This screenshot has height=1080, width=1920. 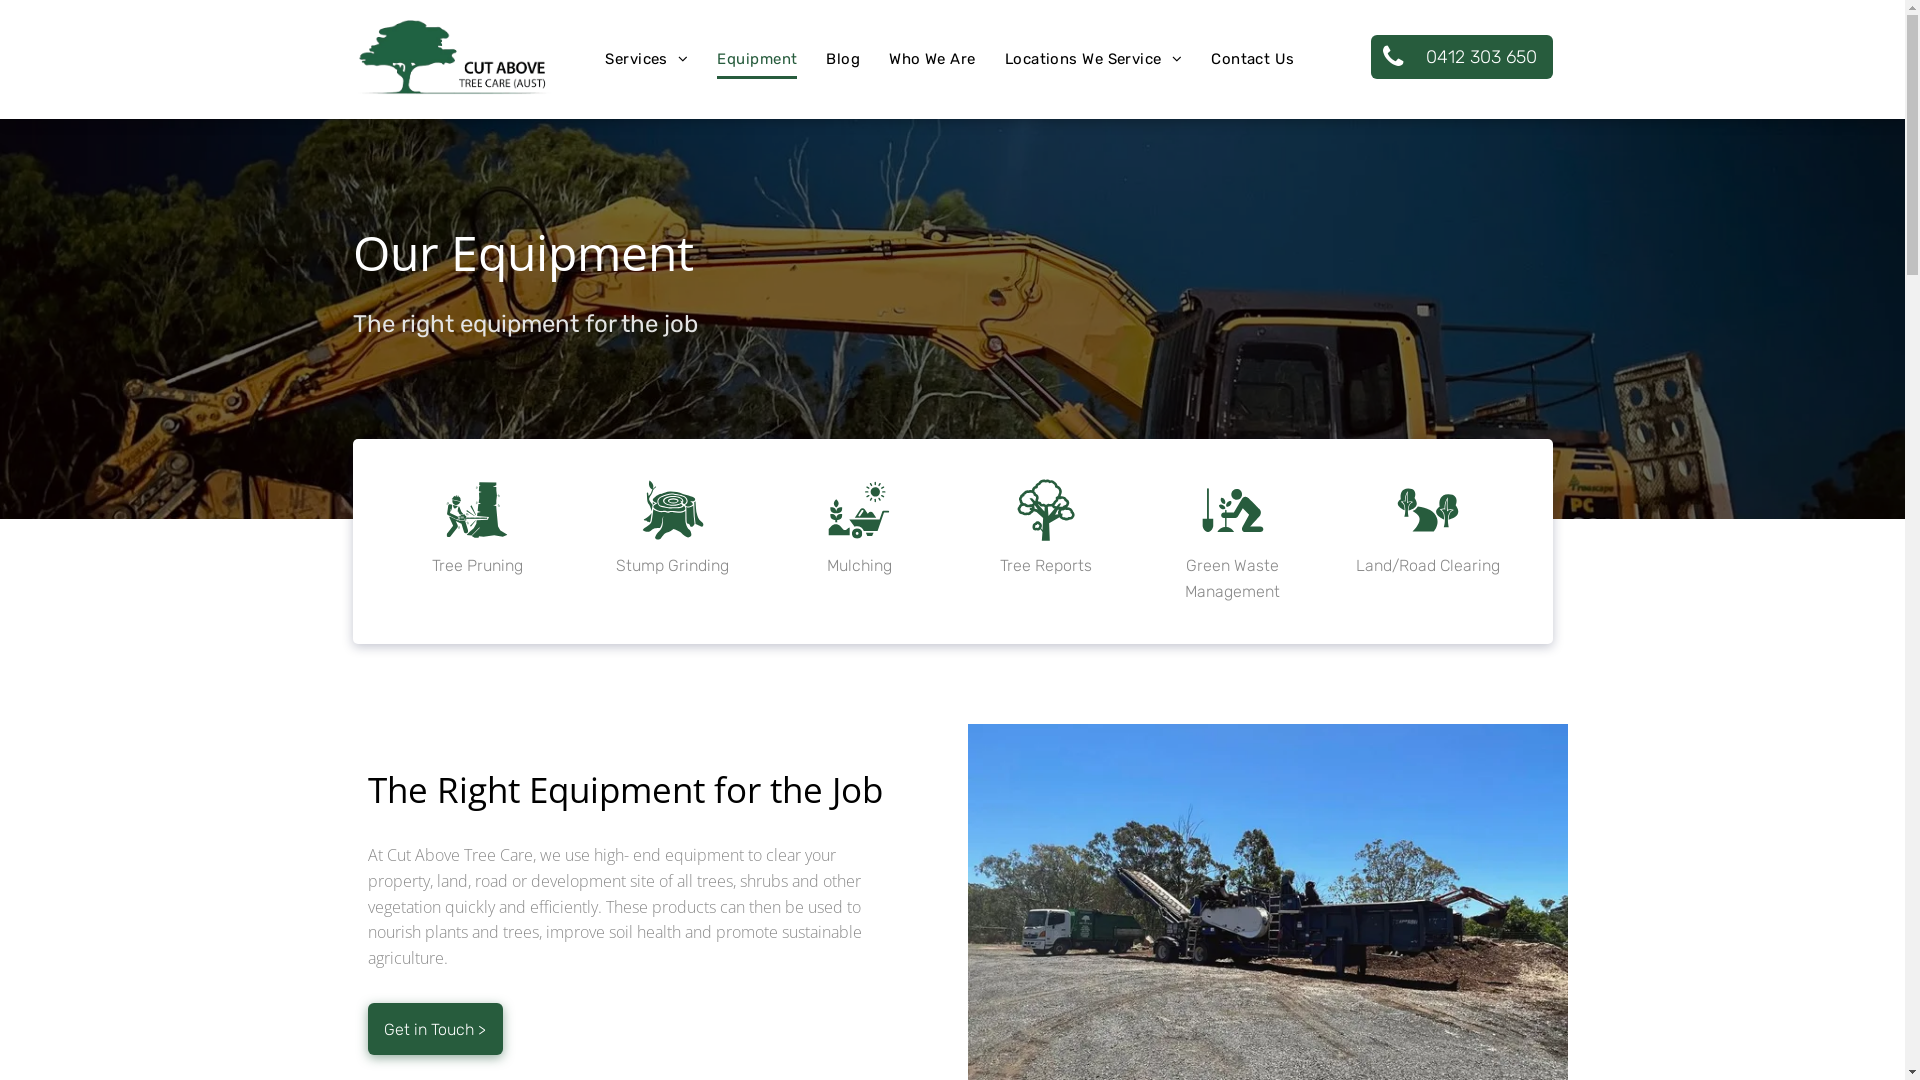 What do you see at coordinates (1233, 510) in the screenshot?
I see `tree plants icon` at bounding box center [1233, 510].